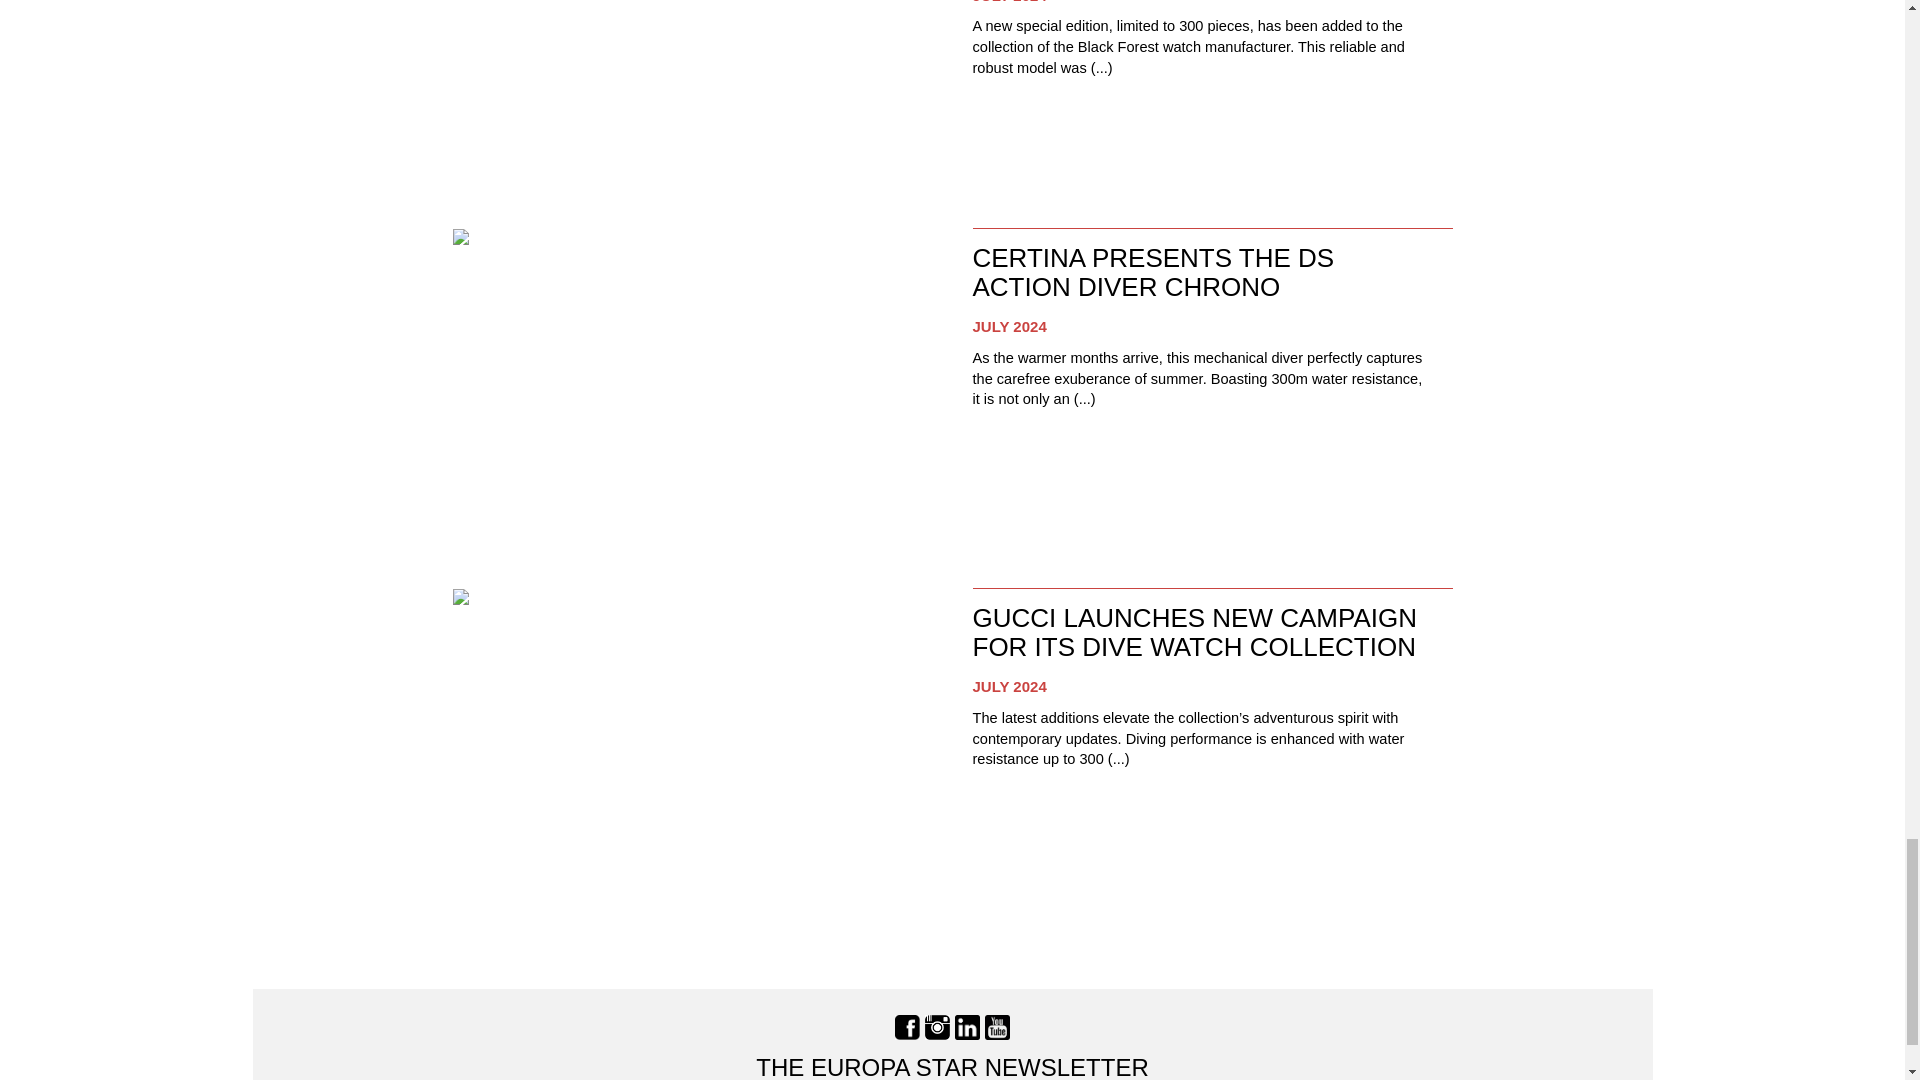 This screenshot has width=1920, height=1080. I want to click on Youtube, so click(996, 1026).